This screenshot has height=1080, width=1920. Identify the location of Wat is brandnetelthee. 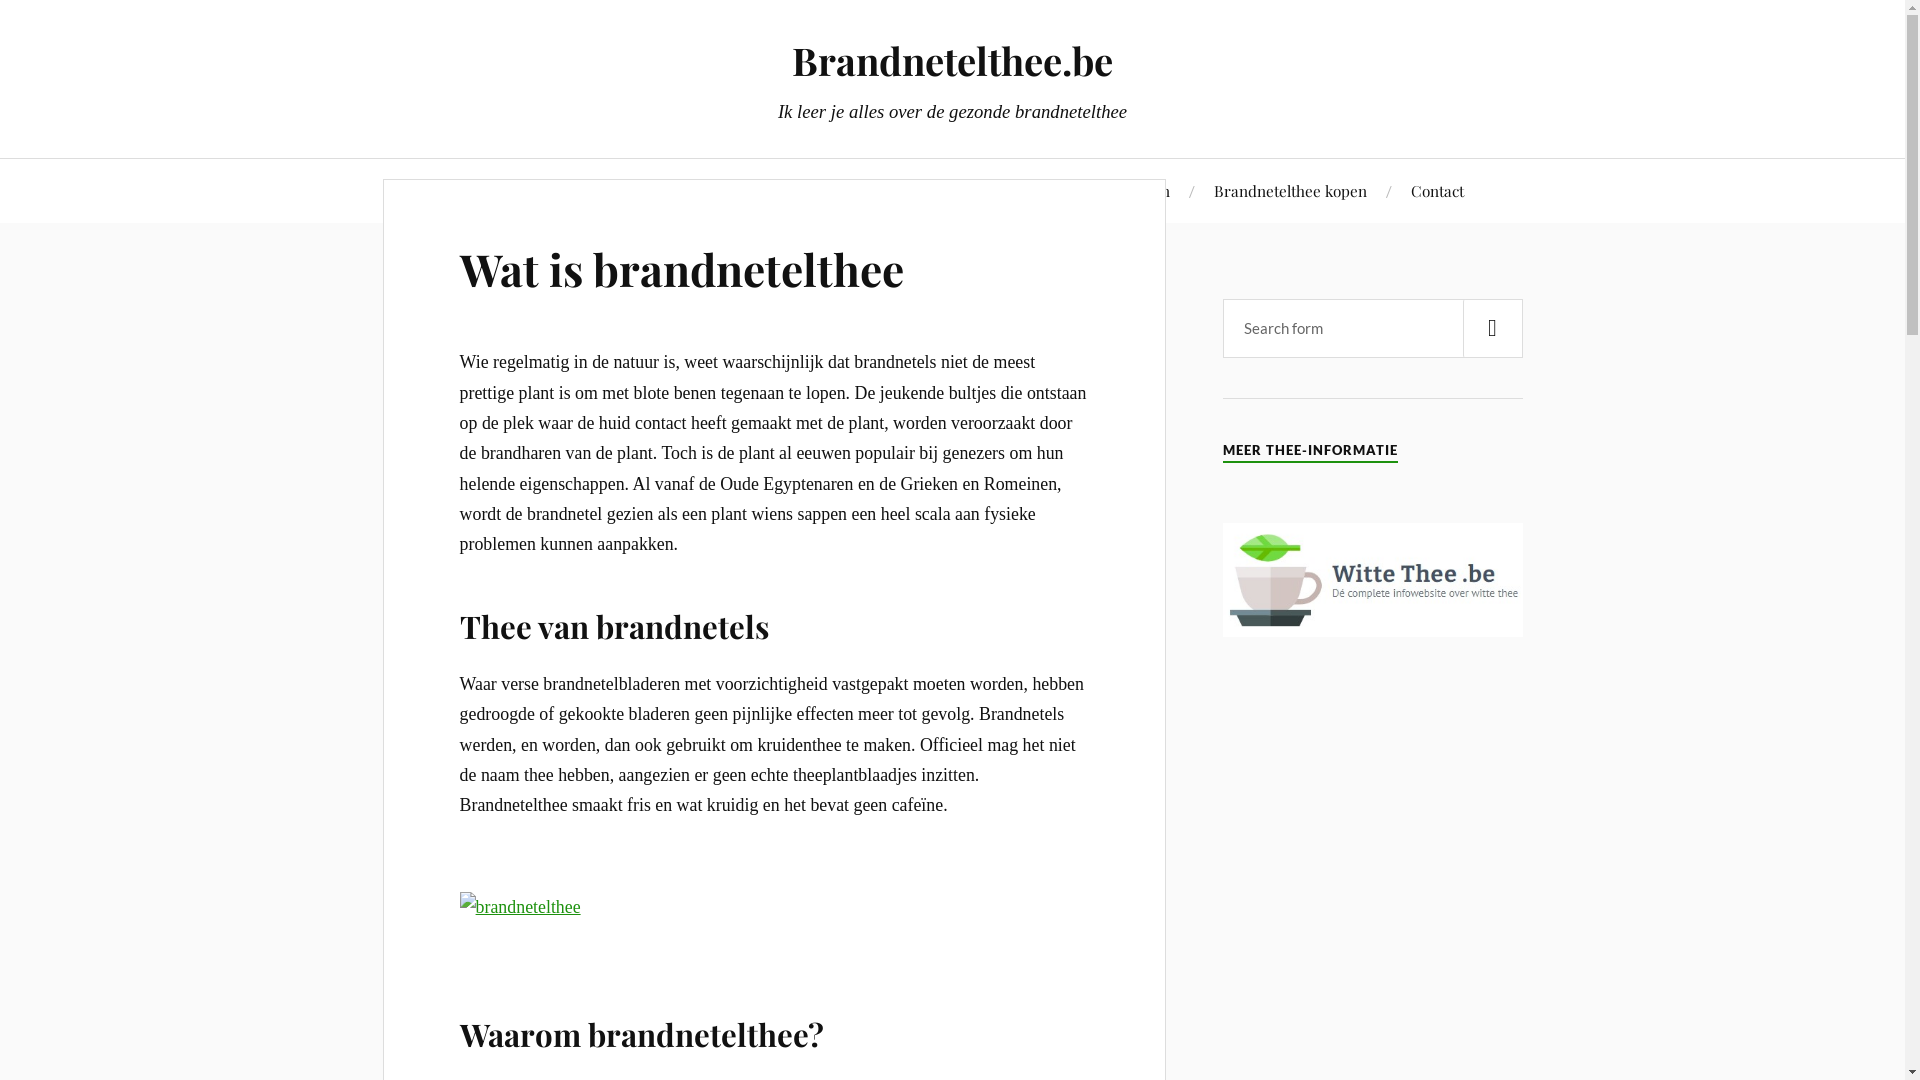
(682, 268).